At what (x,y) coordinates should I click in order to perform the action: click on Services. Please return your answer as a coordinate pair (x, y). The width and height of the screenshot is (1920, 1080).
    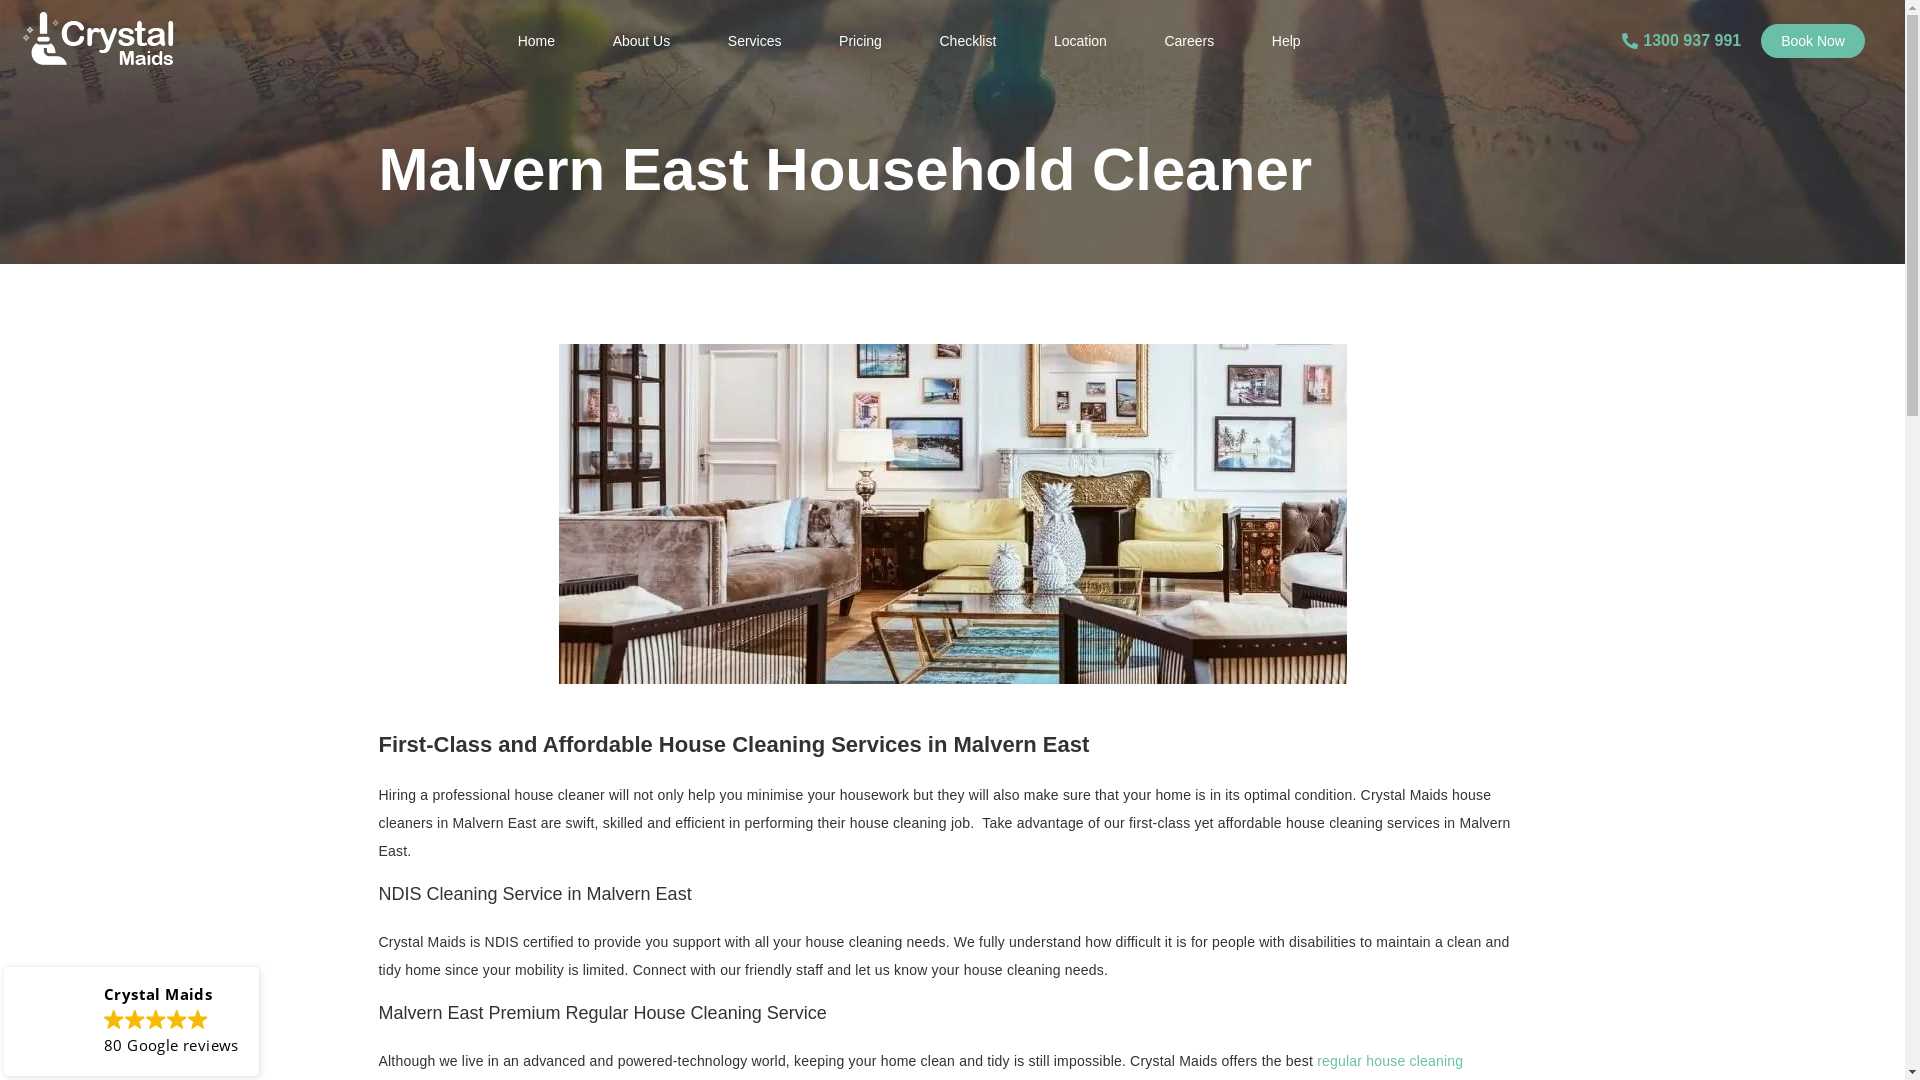
    Looking at the image, I should click on (755, 41).